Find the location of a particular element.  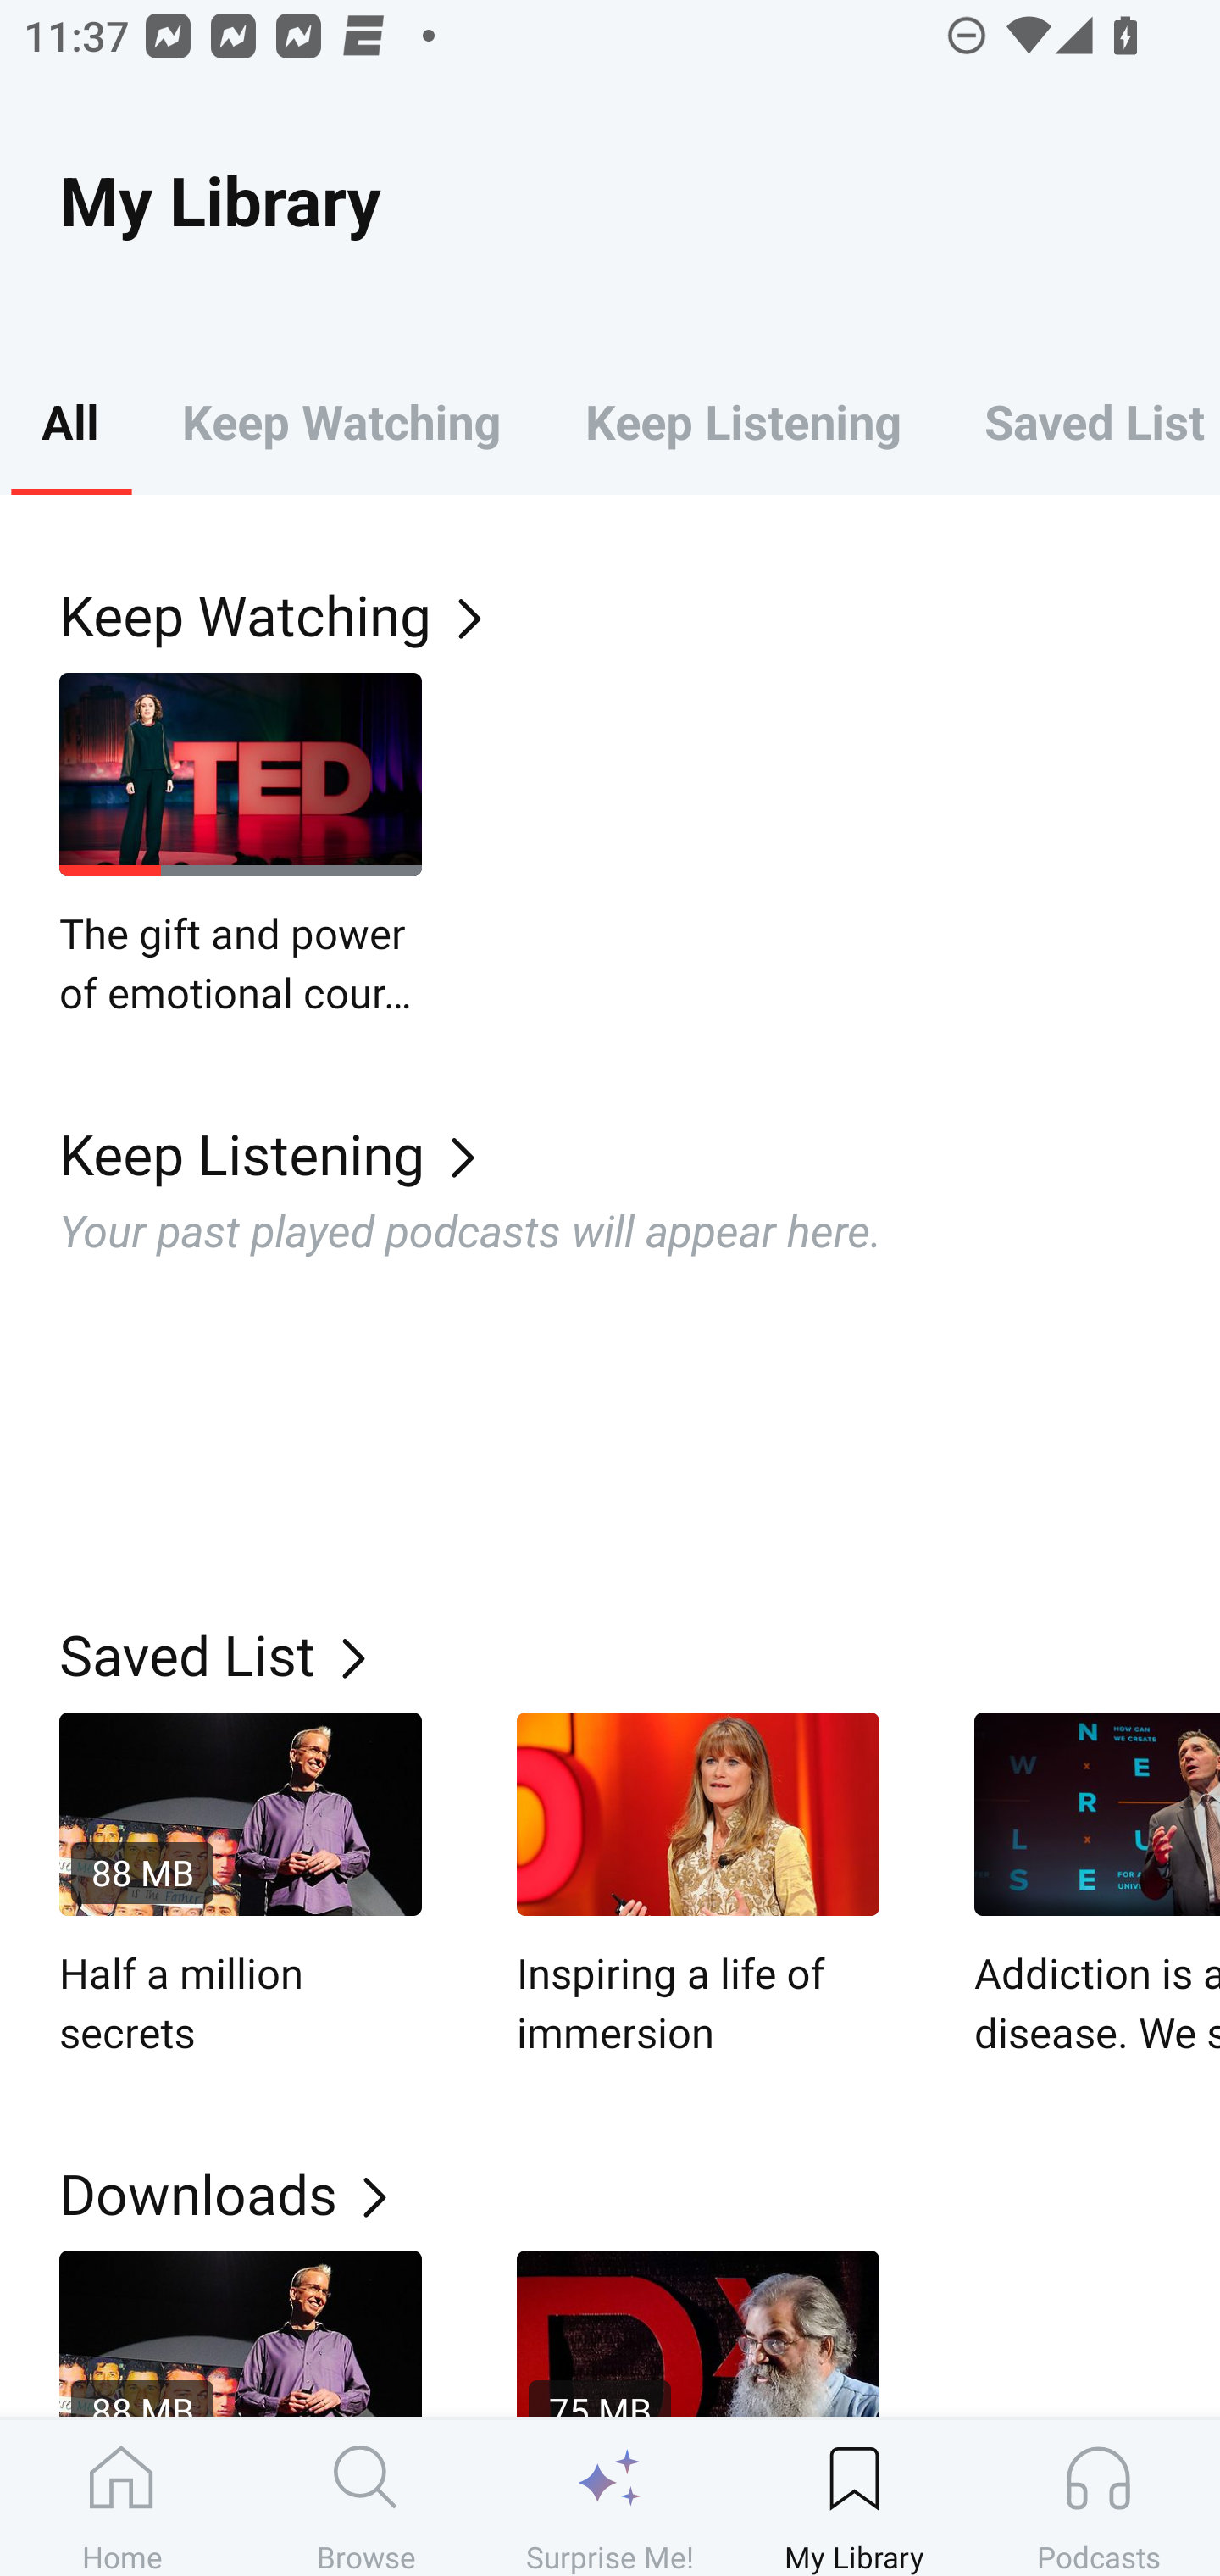

Keep Watching is located at coordinates (341, 420).